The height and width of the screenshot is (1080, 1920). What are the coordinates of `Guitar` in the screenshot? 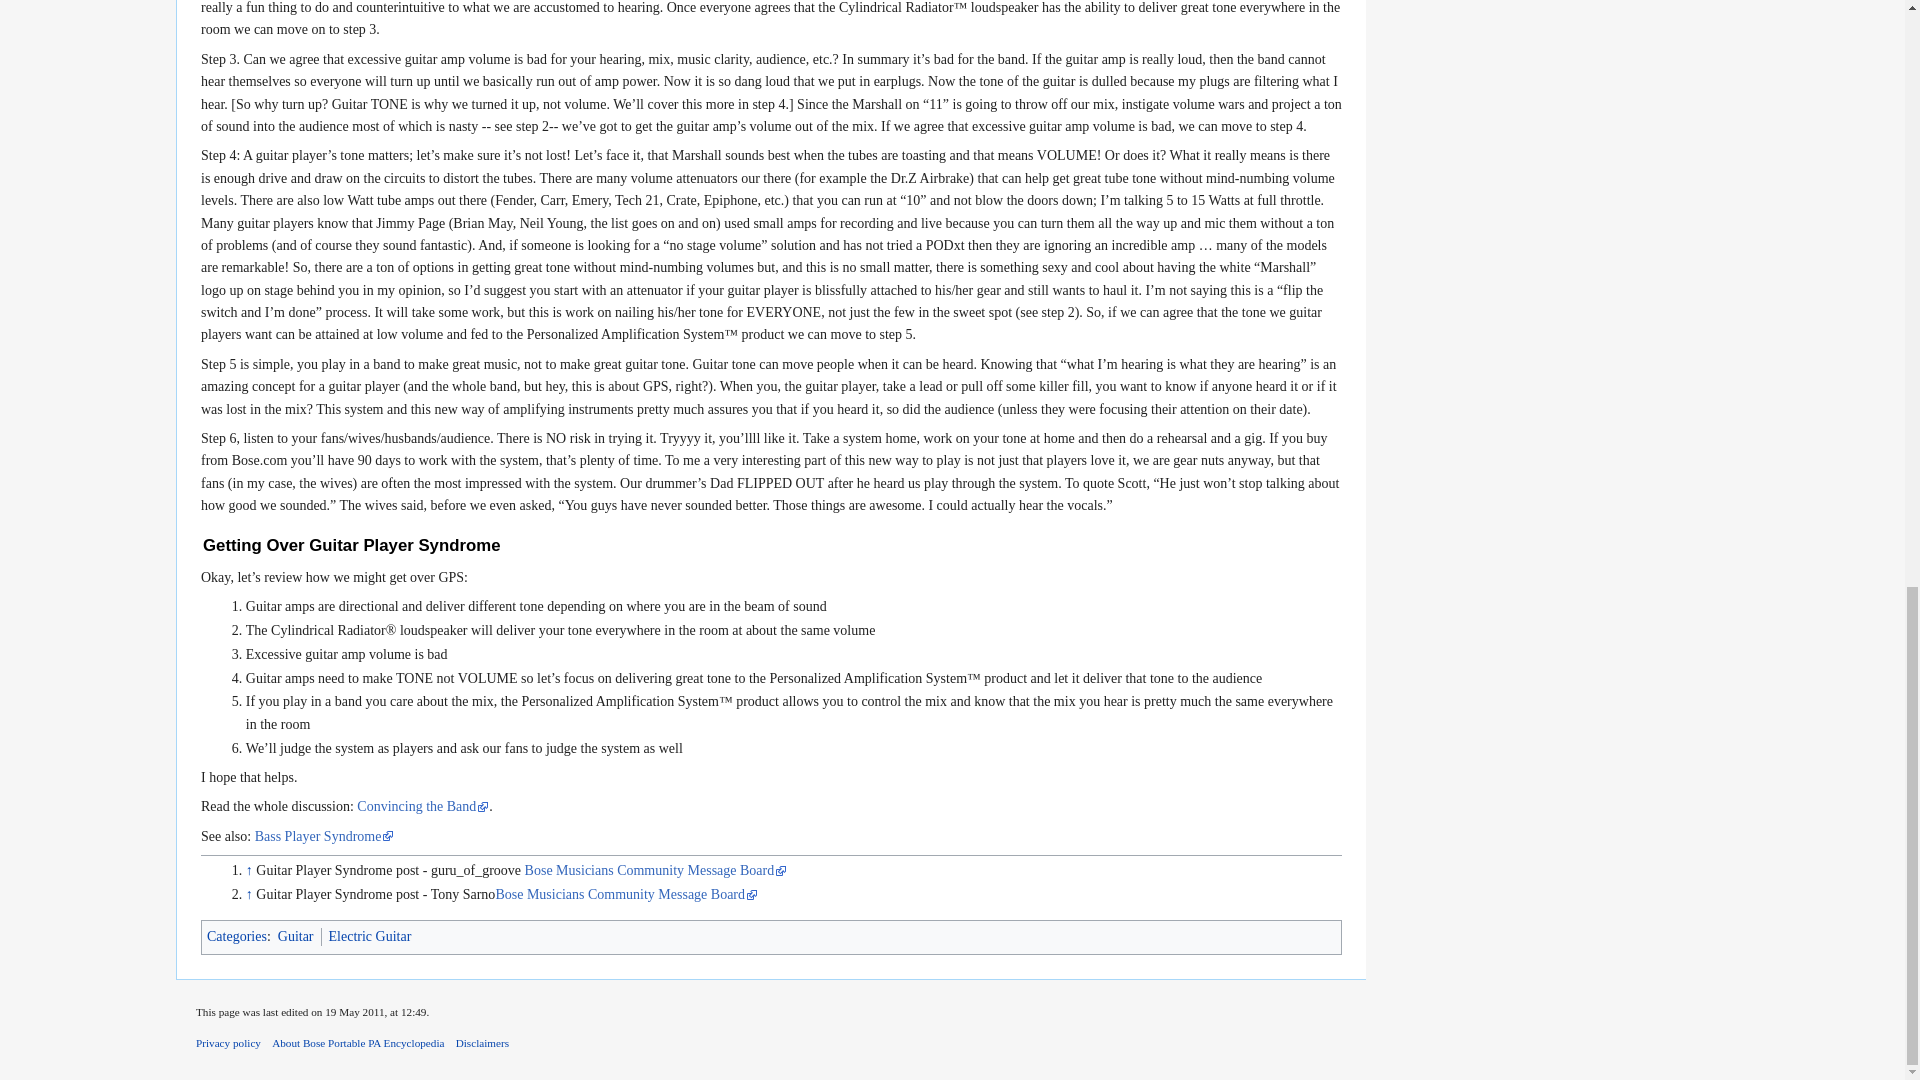 It's located at (296, 936).